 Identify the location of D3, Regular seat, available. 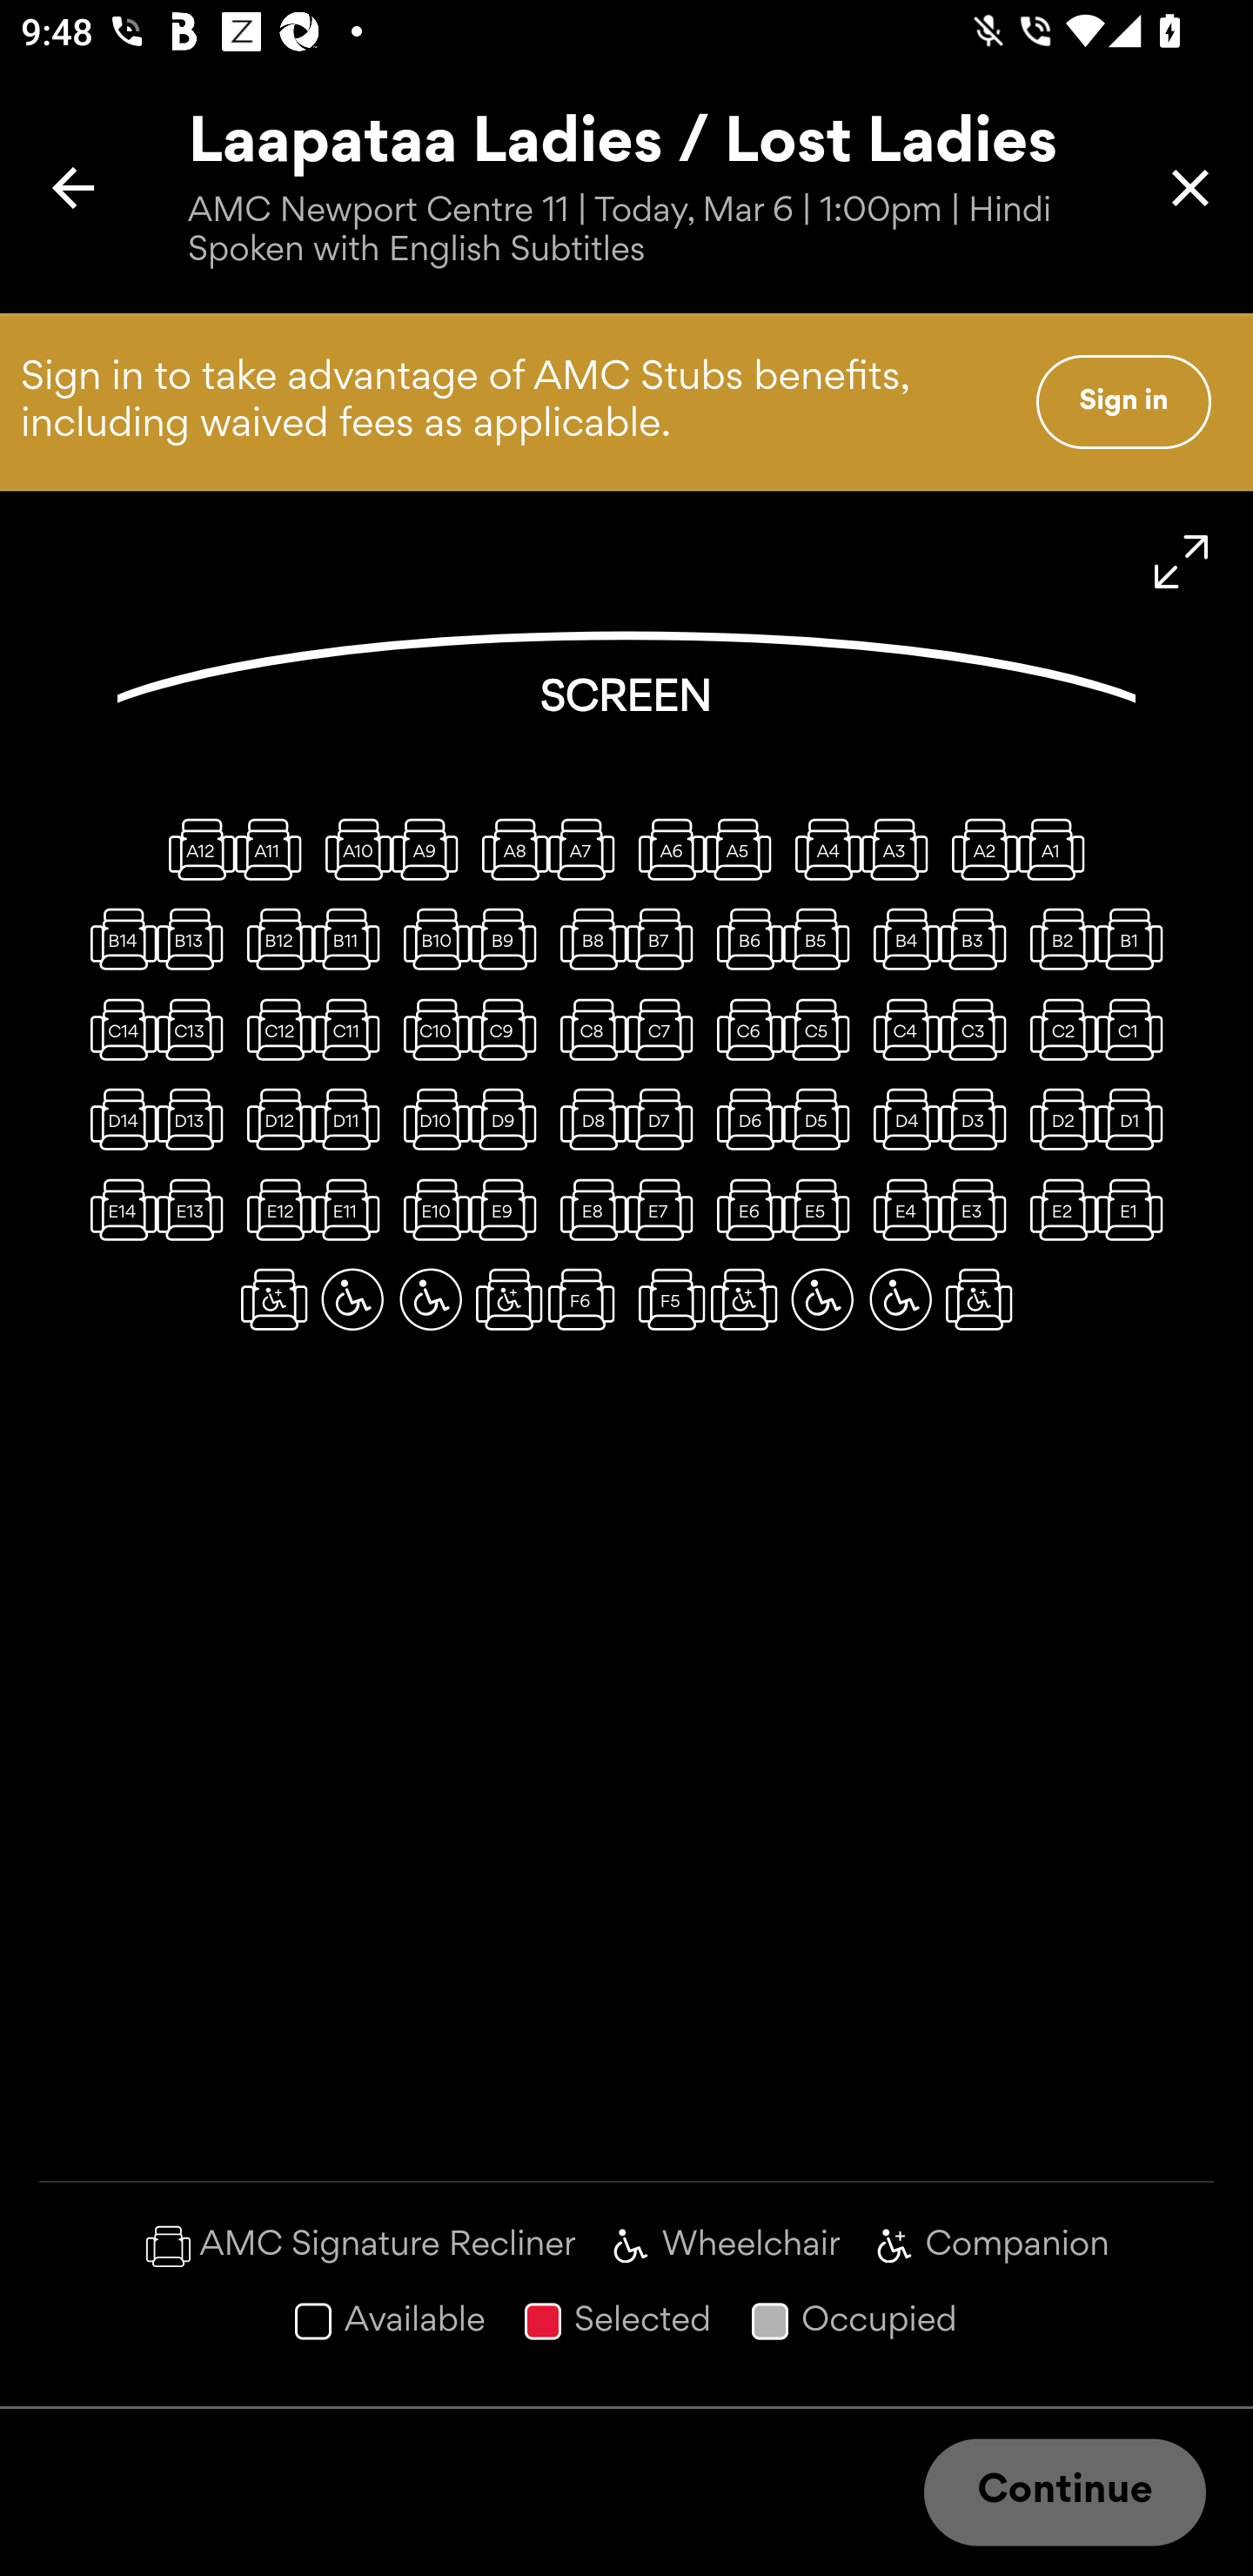
(978, 1119).